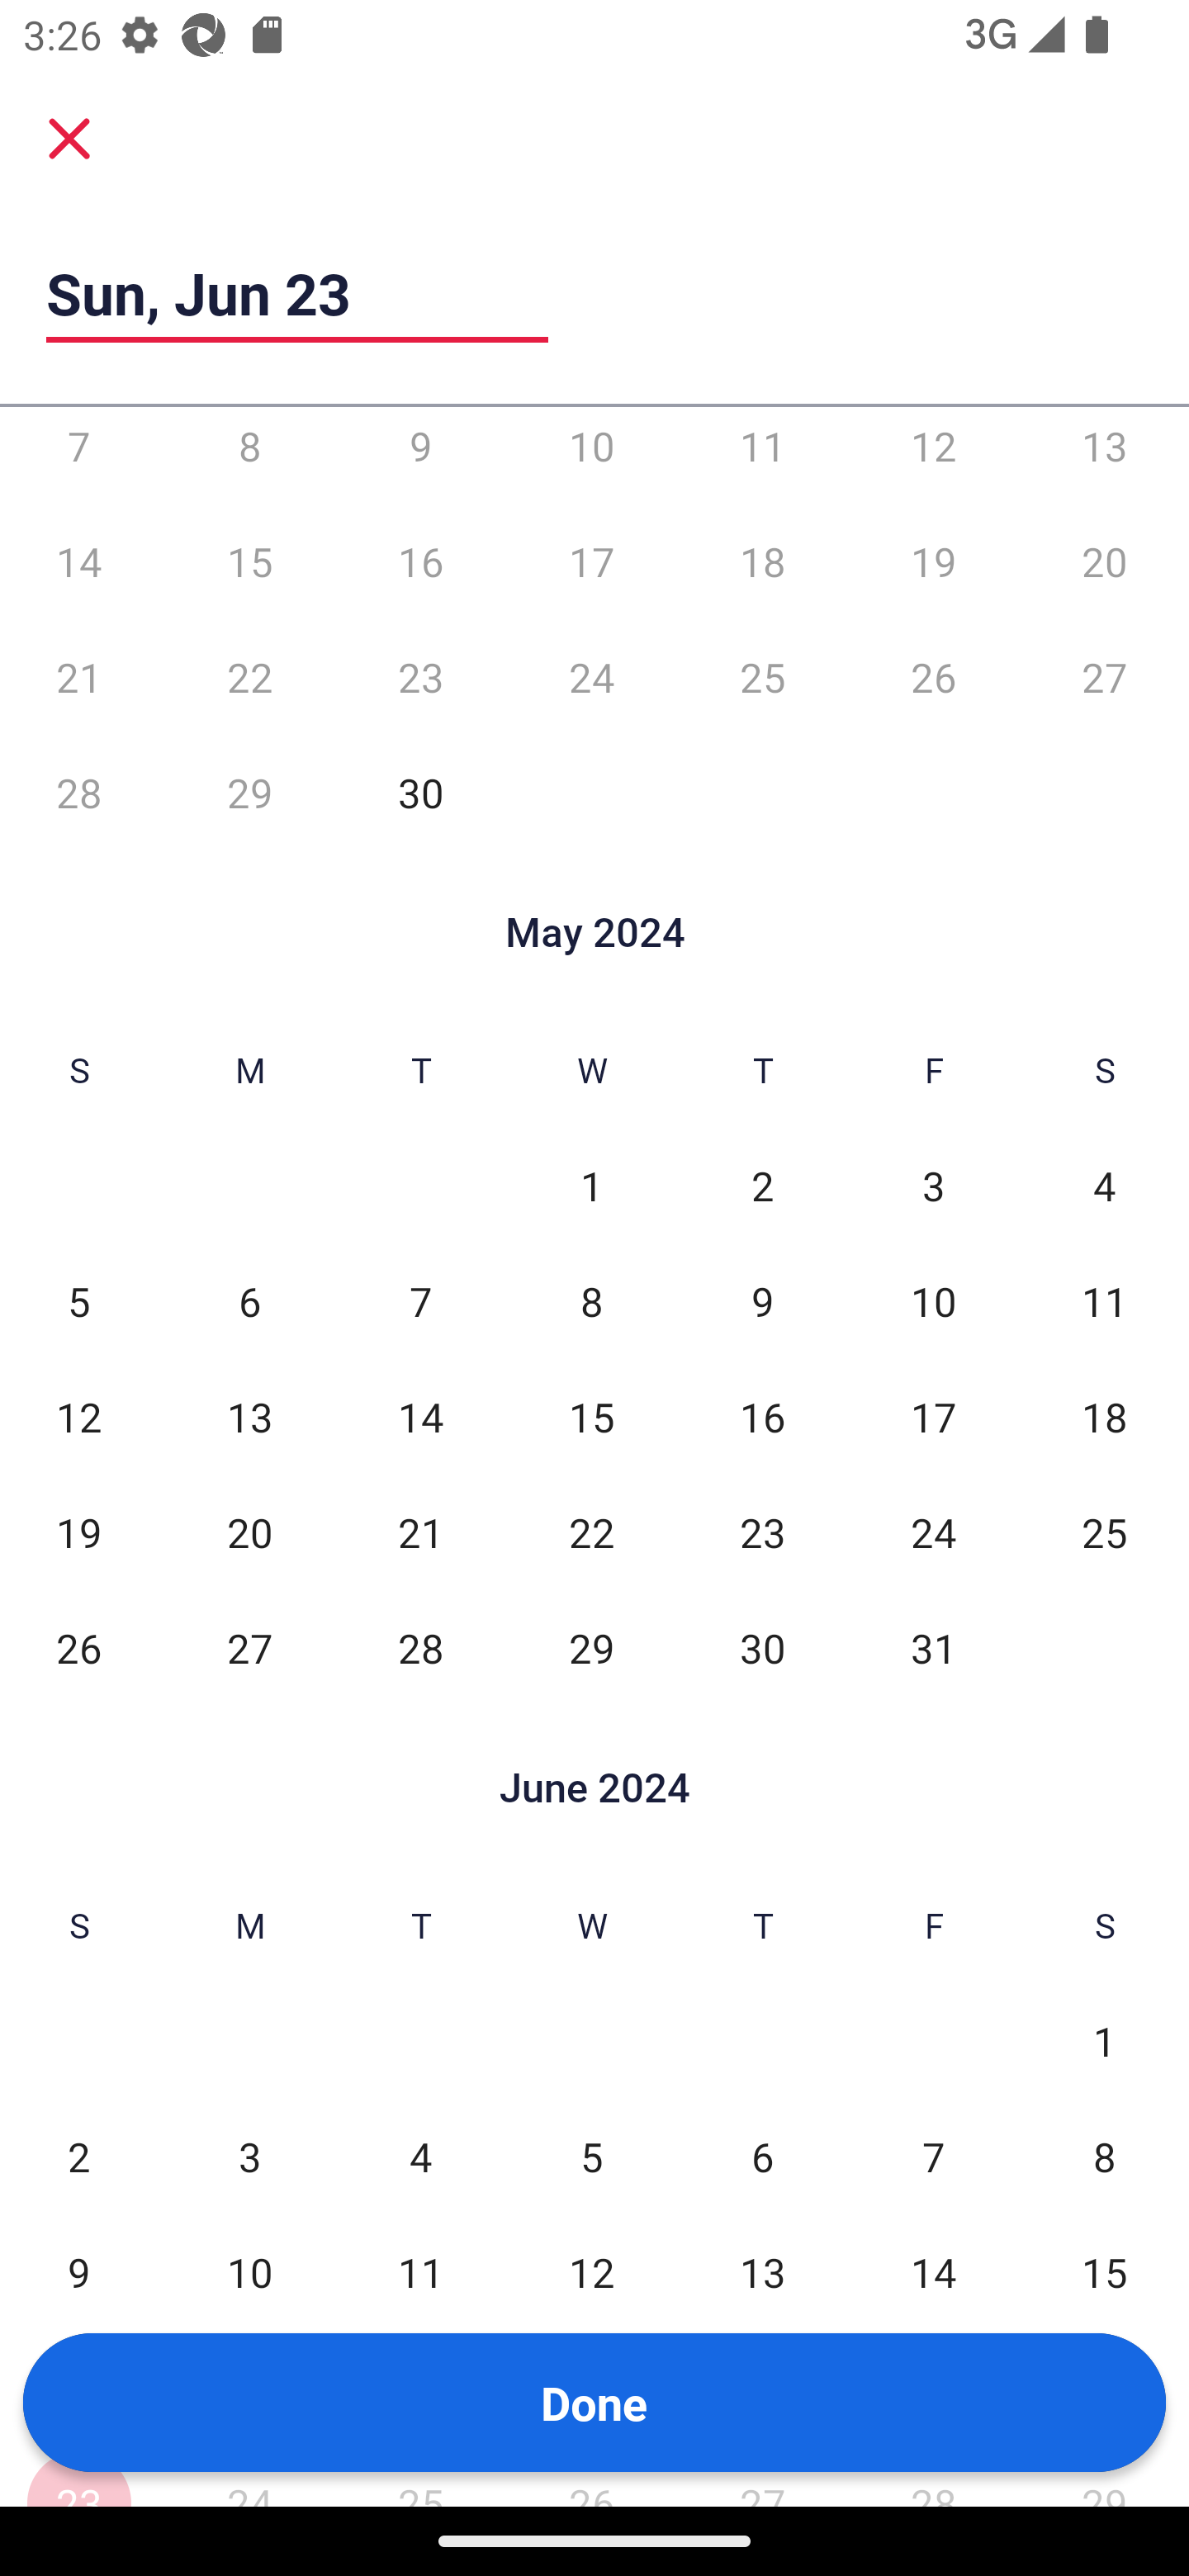 The width and height of the screenshot is (1189, 2576). What do you see at coordinates (421, 1647) in the screenshot?
I see `28 Tue, May 28, Not Selected` at bounding box center [421, 1647].